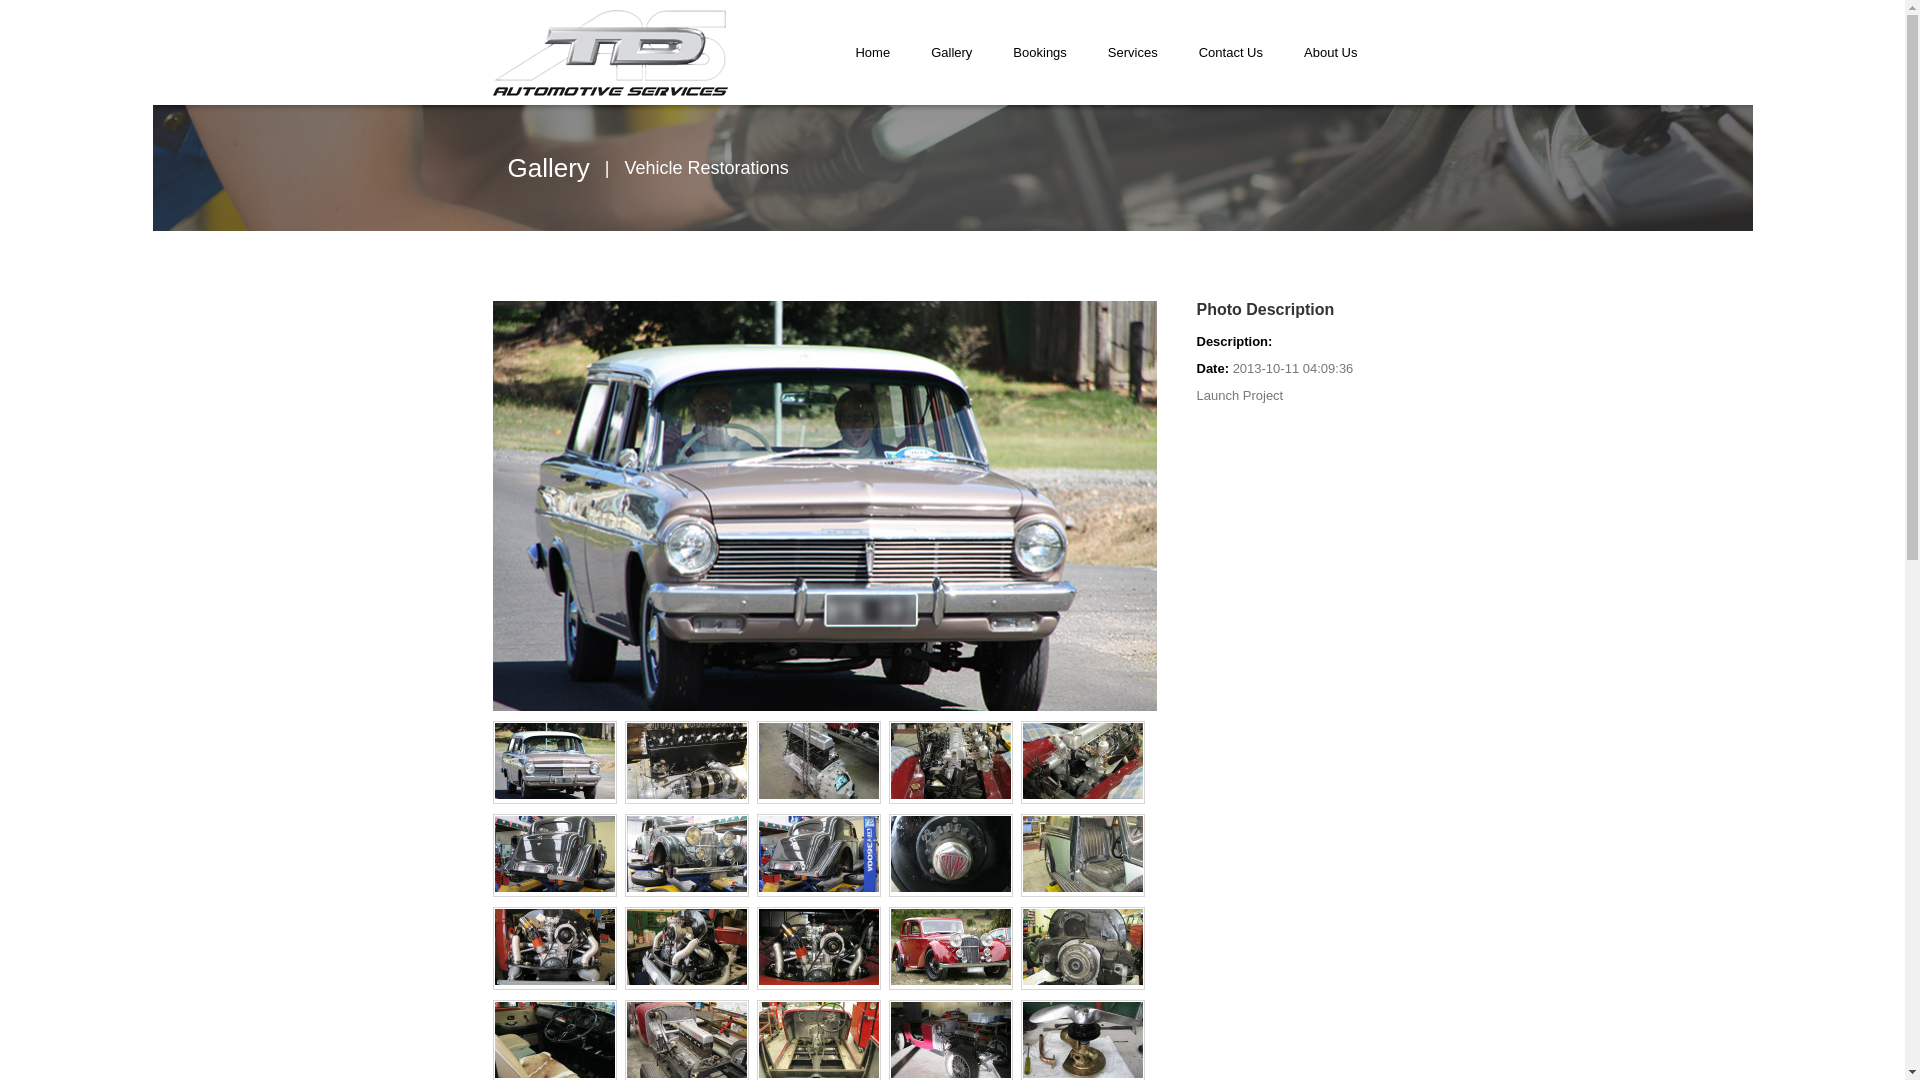 This screenshot has height=1080, width=1920. I want to click on Gallery, so click(952, 52).